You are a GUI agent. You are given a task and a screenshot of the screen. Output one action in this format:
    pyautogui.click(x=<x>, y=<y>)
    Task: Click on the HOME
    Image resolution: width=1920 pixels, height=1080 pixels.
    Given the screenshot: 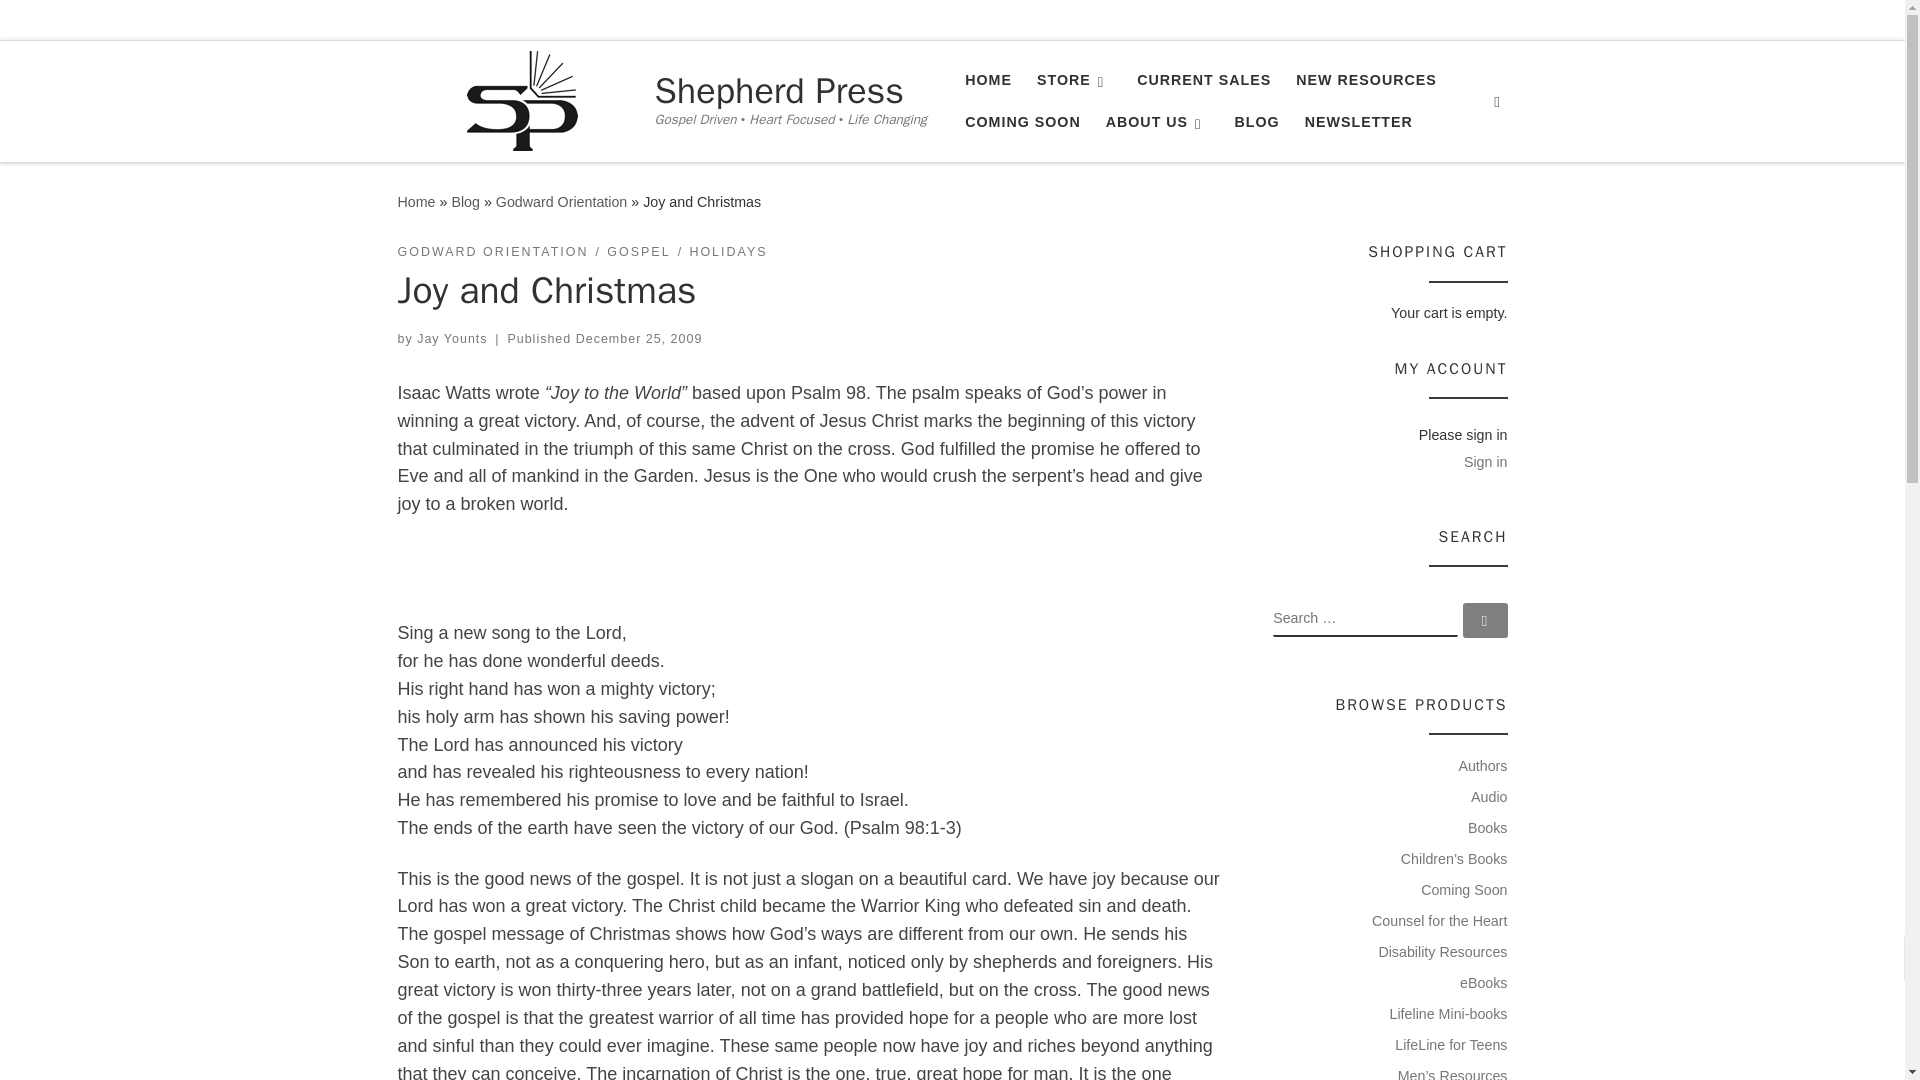 What is the action you would take?
    pyautogui.click(x=988, y=80)
    